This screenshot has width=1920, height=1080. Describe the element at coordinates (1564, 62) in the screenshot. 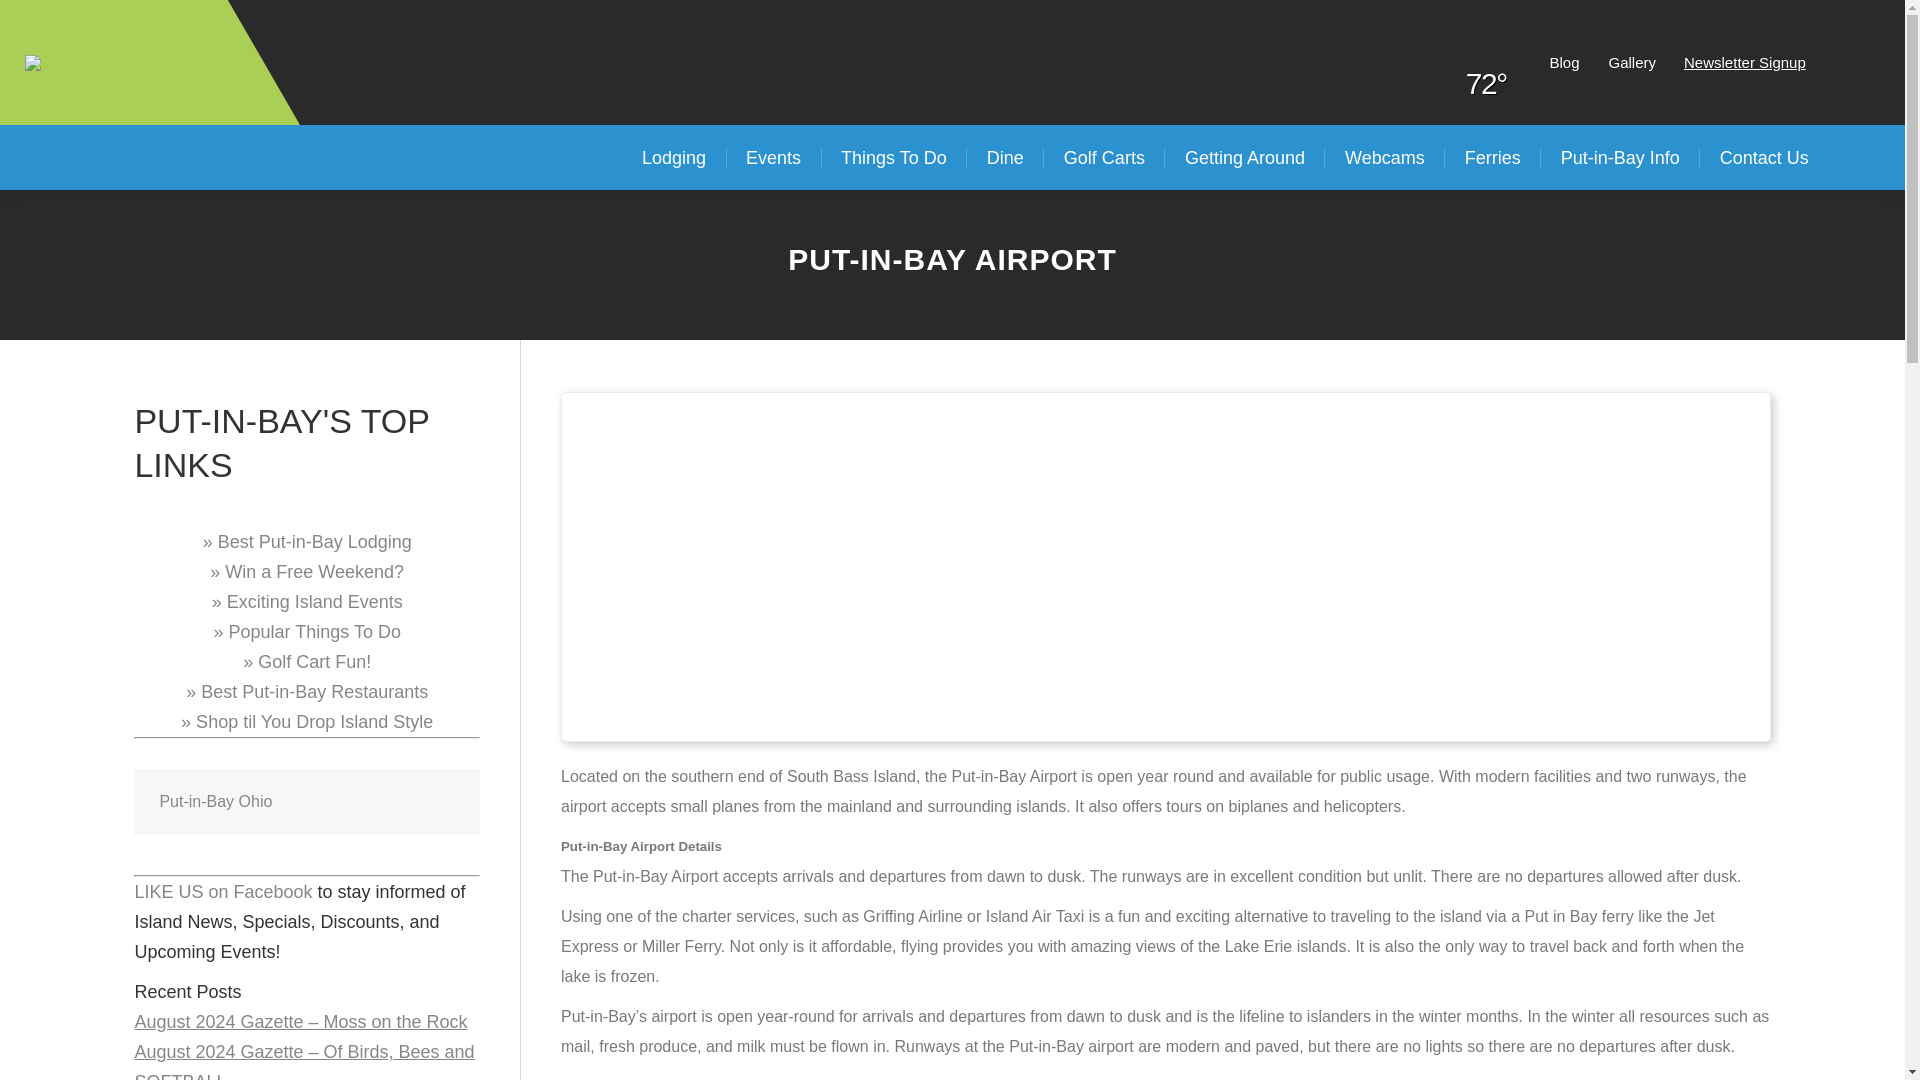

I see `Blog` at that location.